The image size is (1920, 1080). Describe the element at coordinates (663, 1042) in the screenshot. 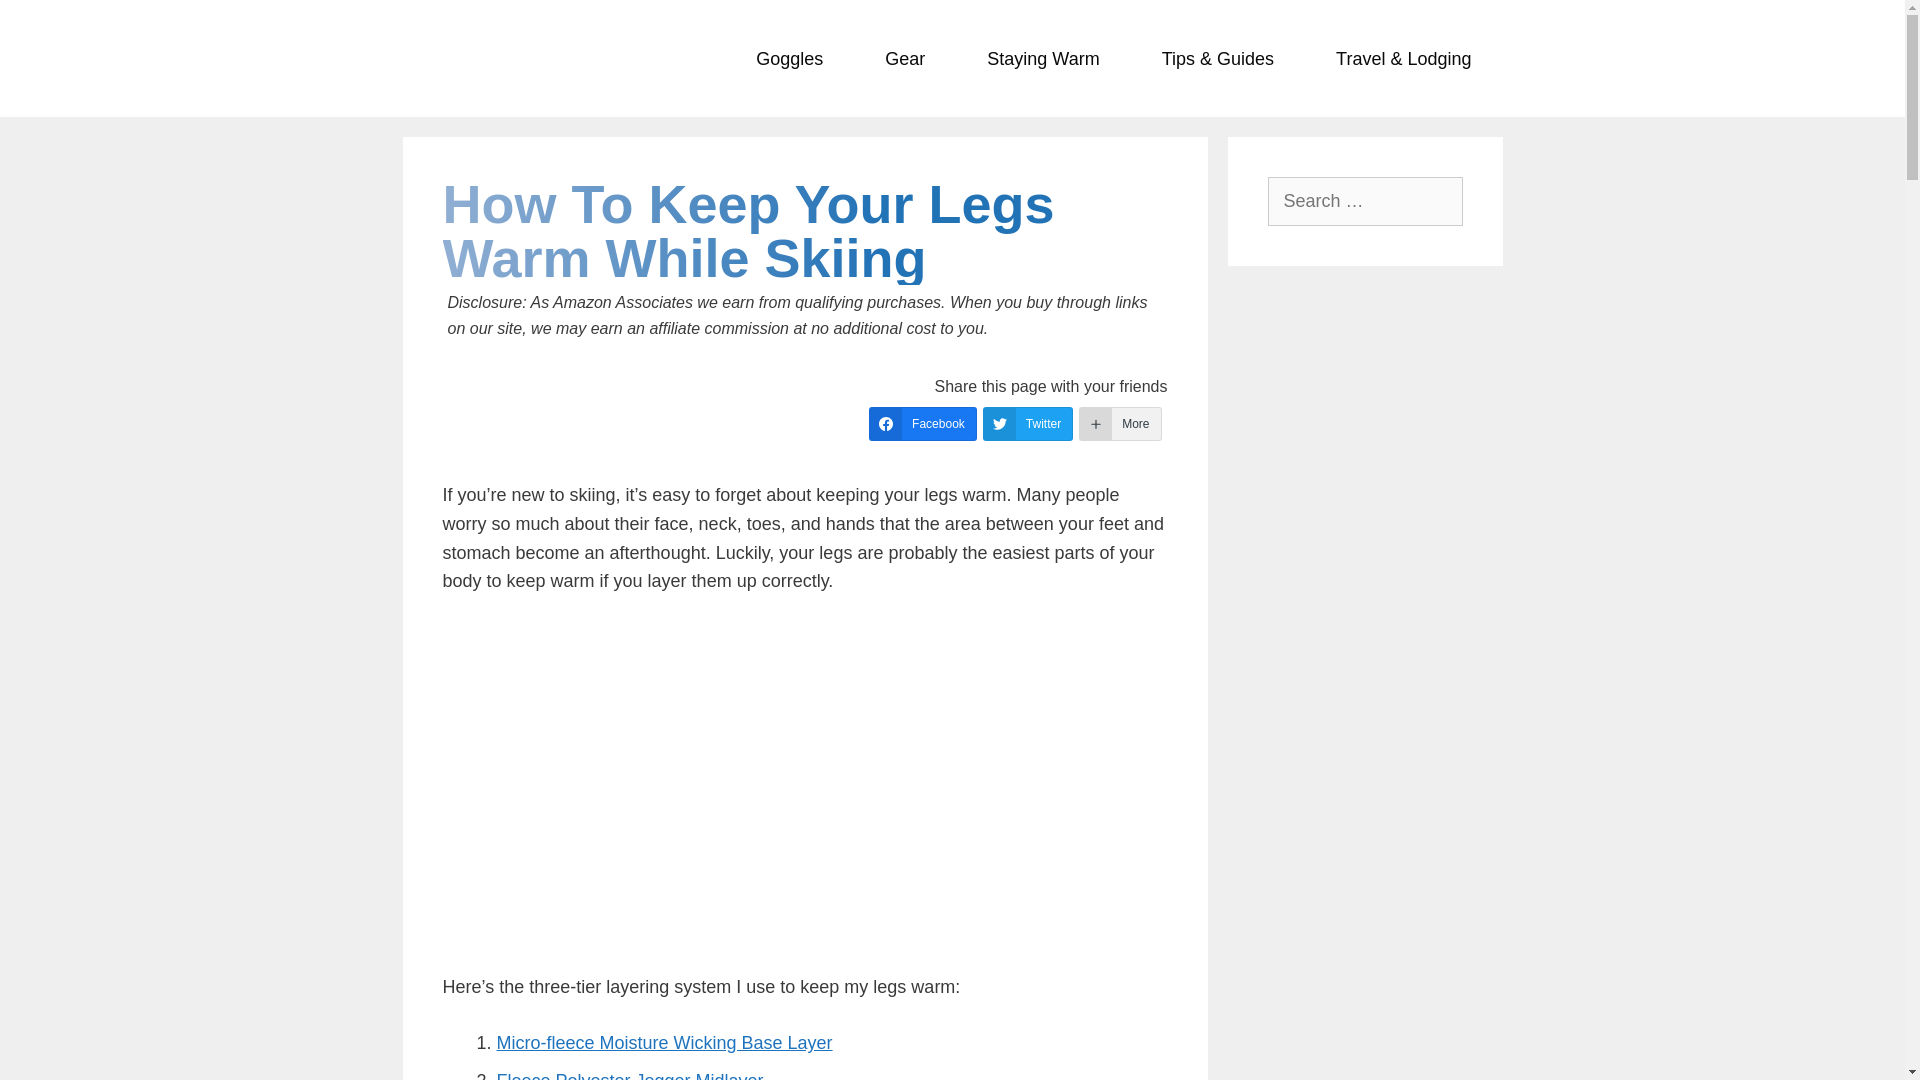

I see `Micro-fleece Moisture Wicking Base Layer` at that location.